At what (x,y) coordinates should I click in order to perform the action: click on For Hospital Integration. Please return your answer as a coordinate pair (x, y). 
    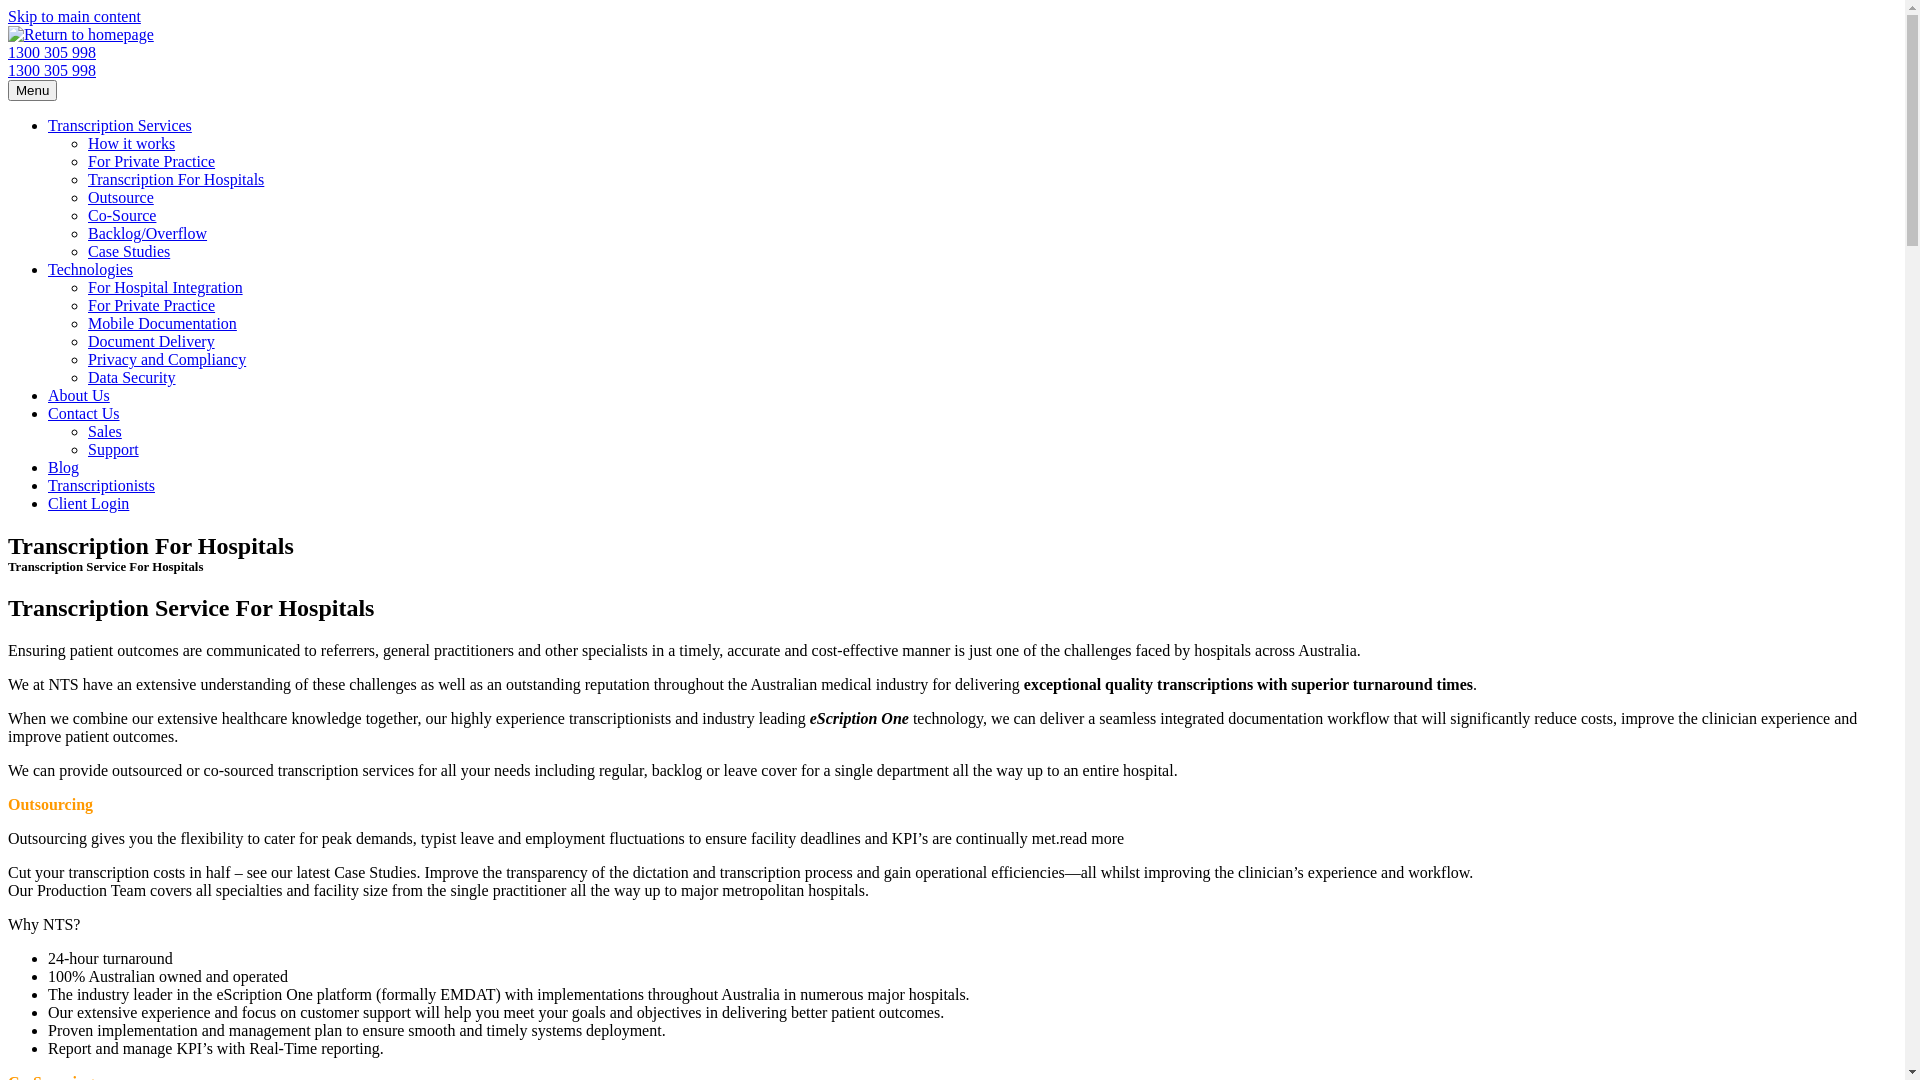
    Looking at the image, I should click on (166, 288).